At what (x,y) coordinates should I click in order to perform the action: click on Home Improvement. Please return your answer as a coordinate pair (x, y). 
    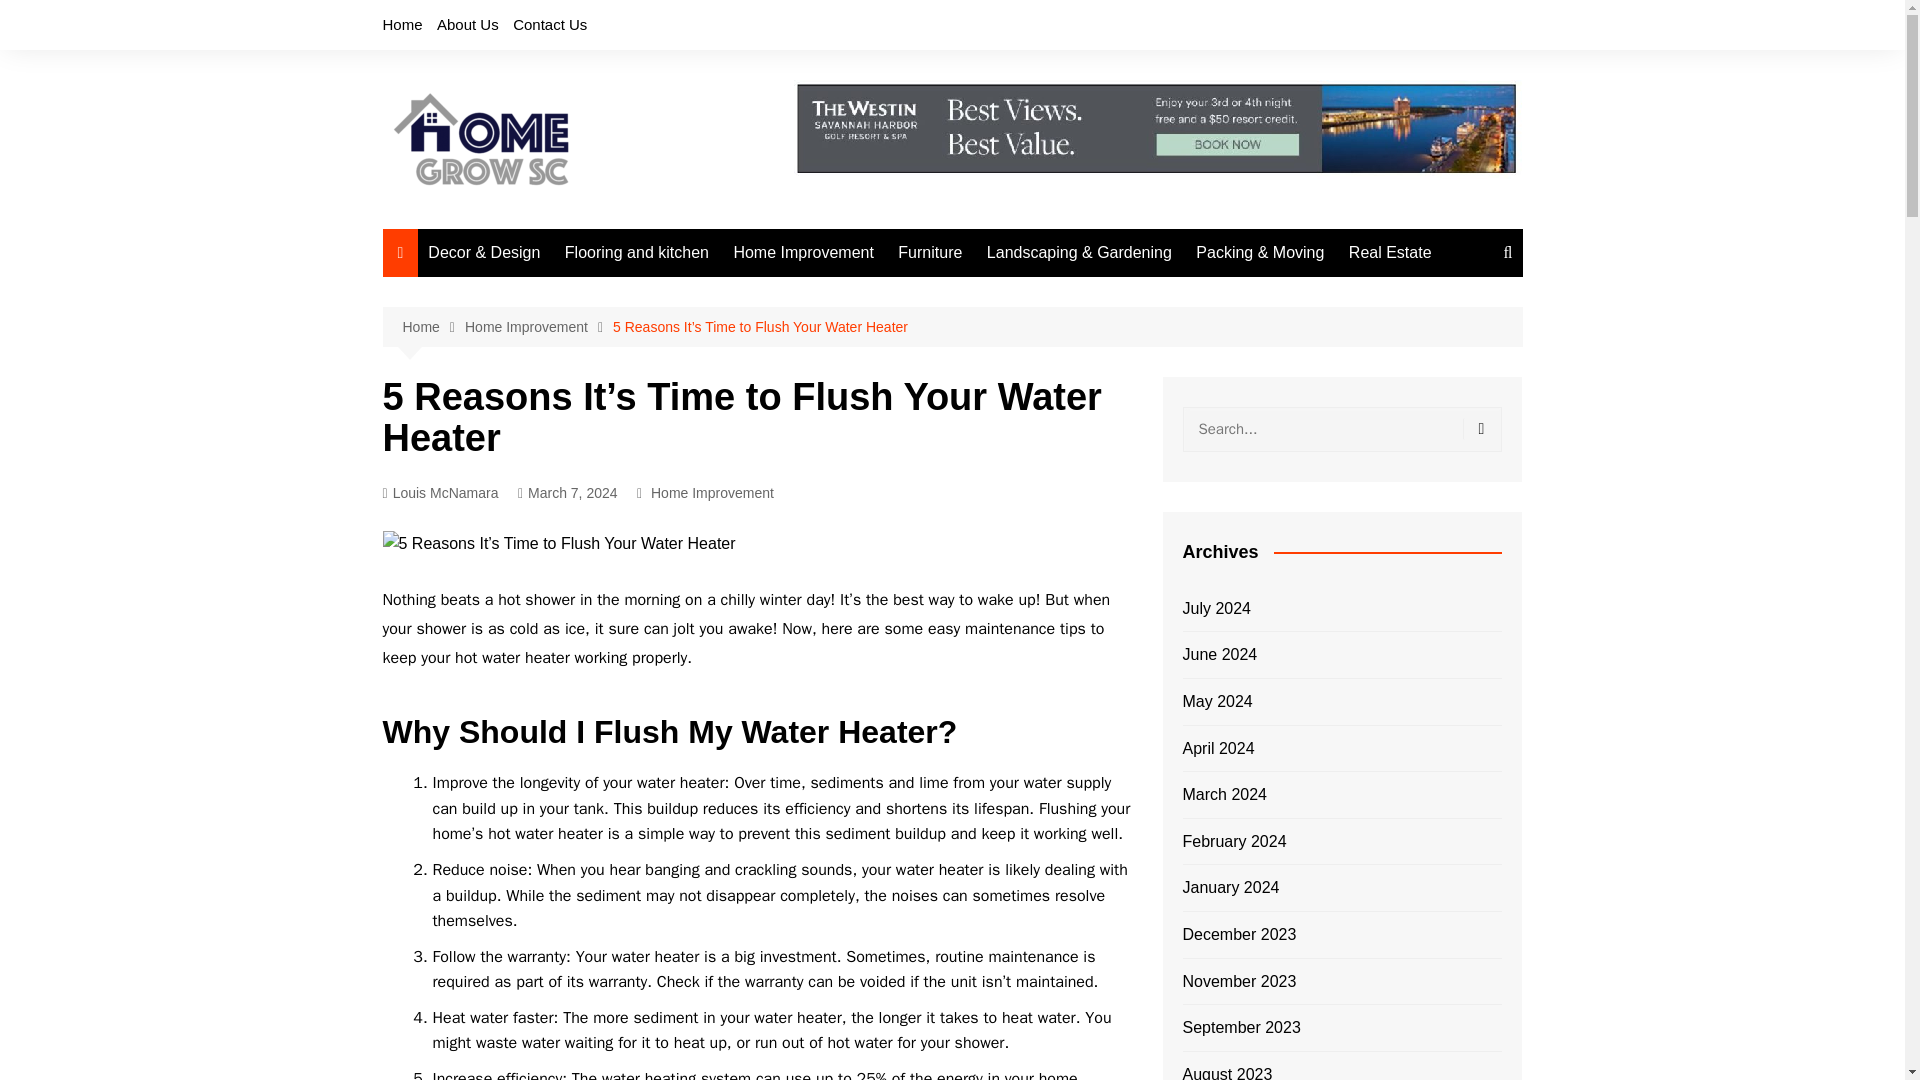
    Looking at the image, I should click on (712, 492).